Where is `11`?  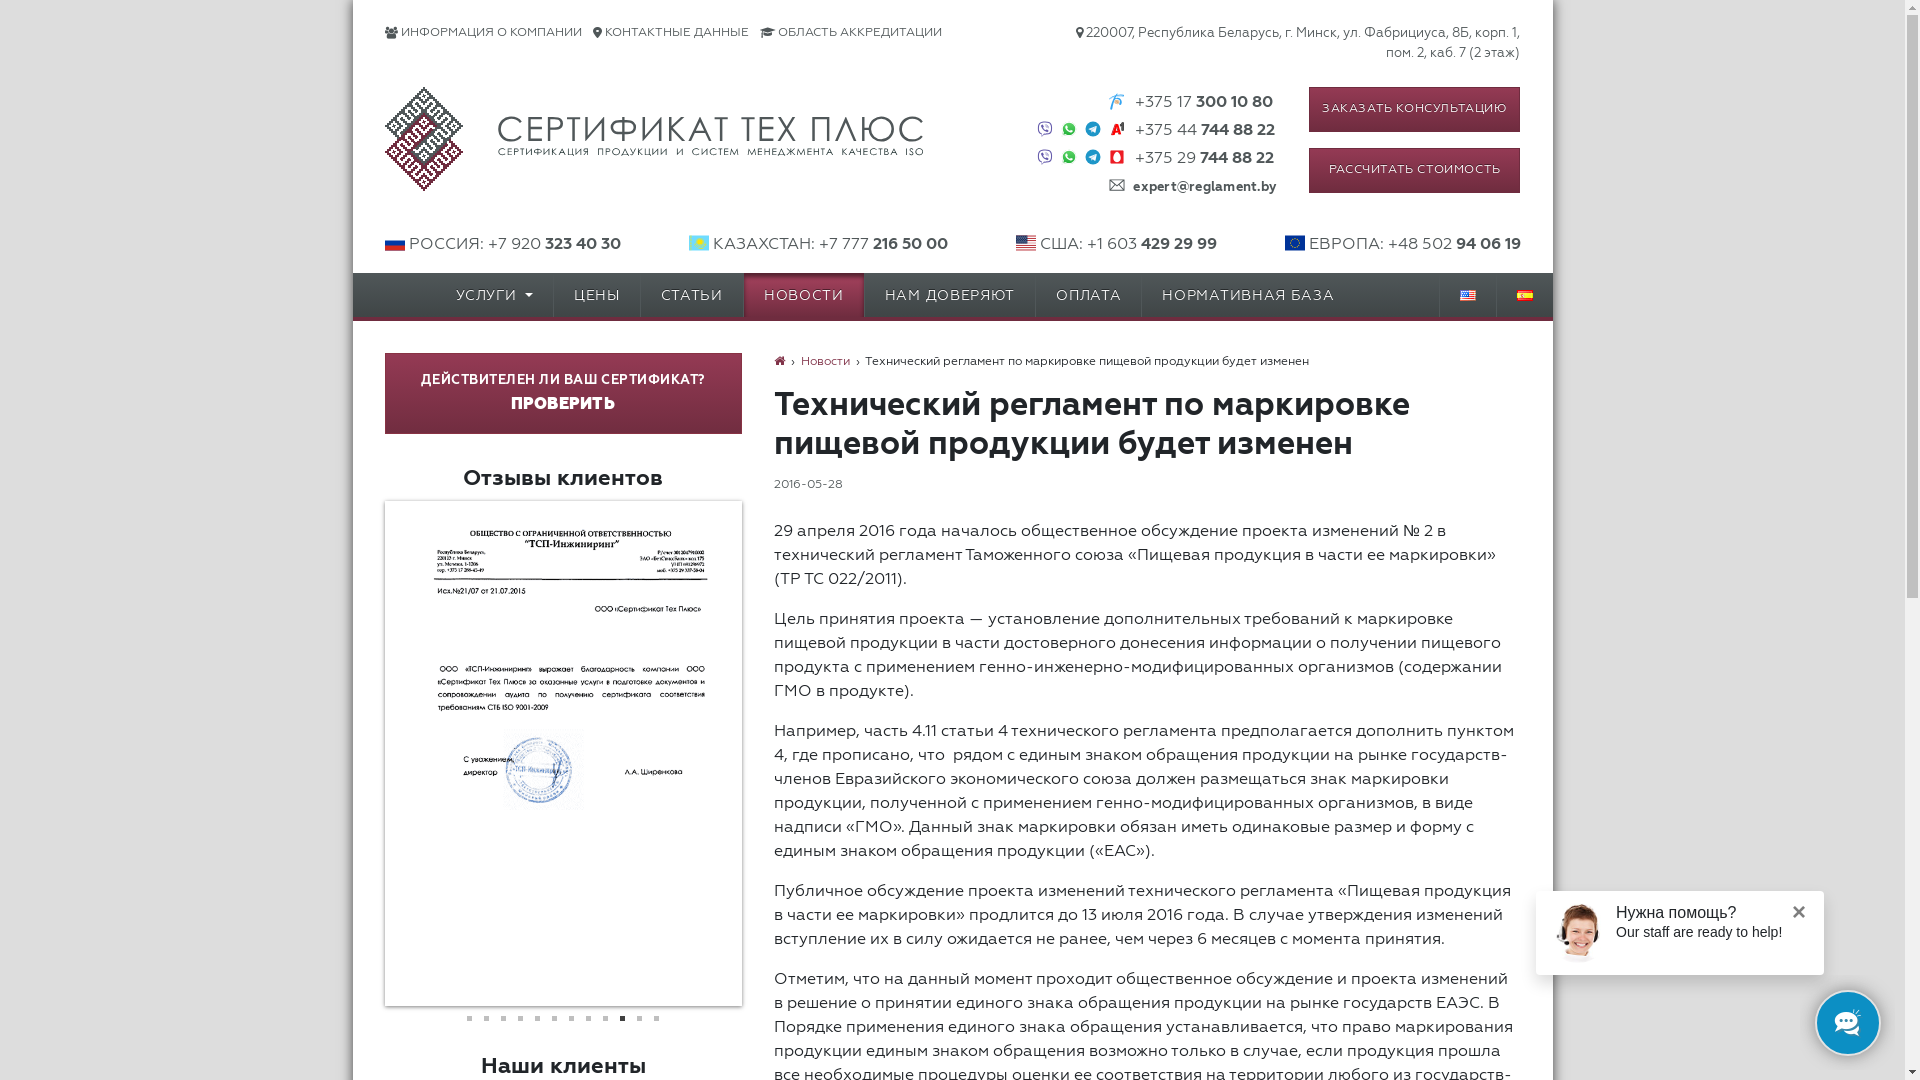 11 is located at coordinates (640, 1018).